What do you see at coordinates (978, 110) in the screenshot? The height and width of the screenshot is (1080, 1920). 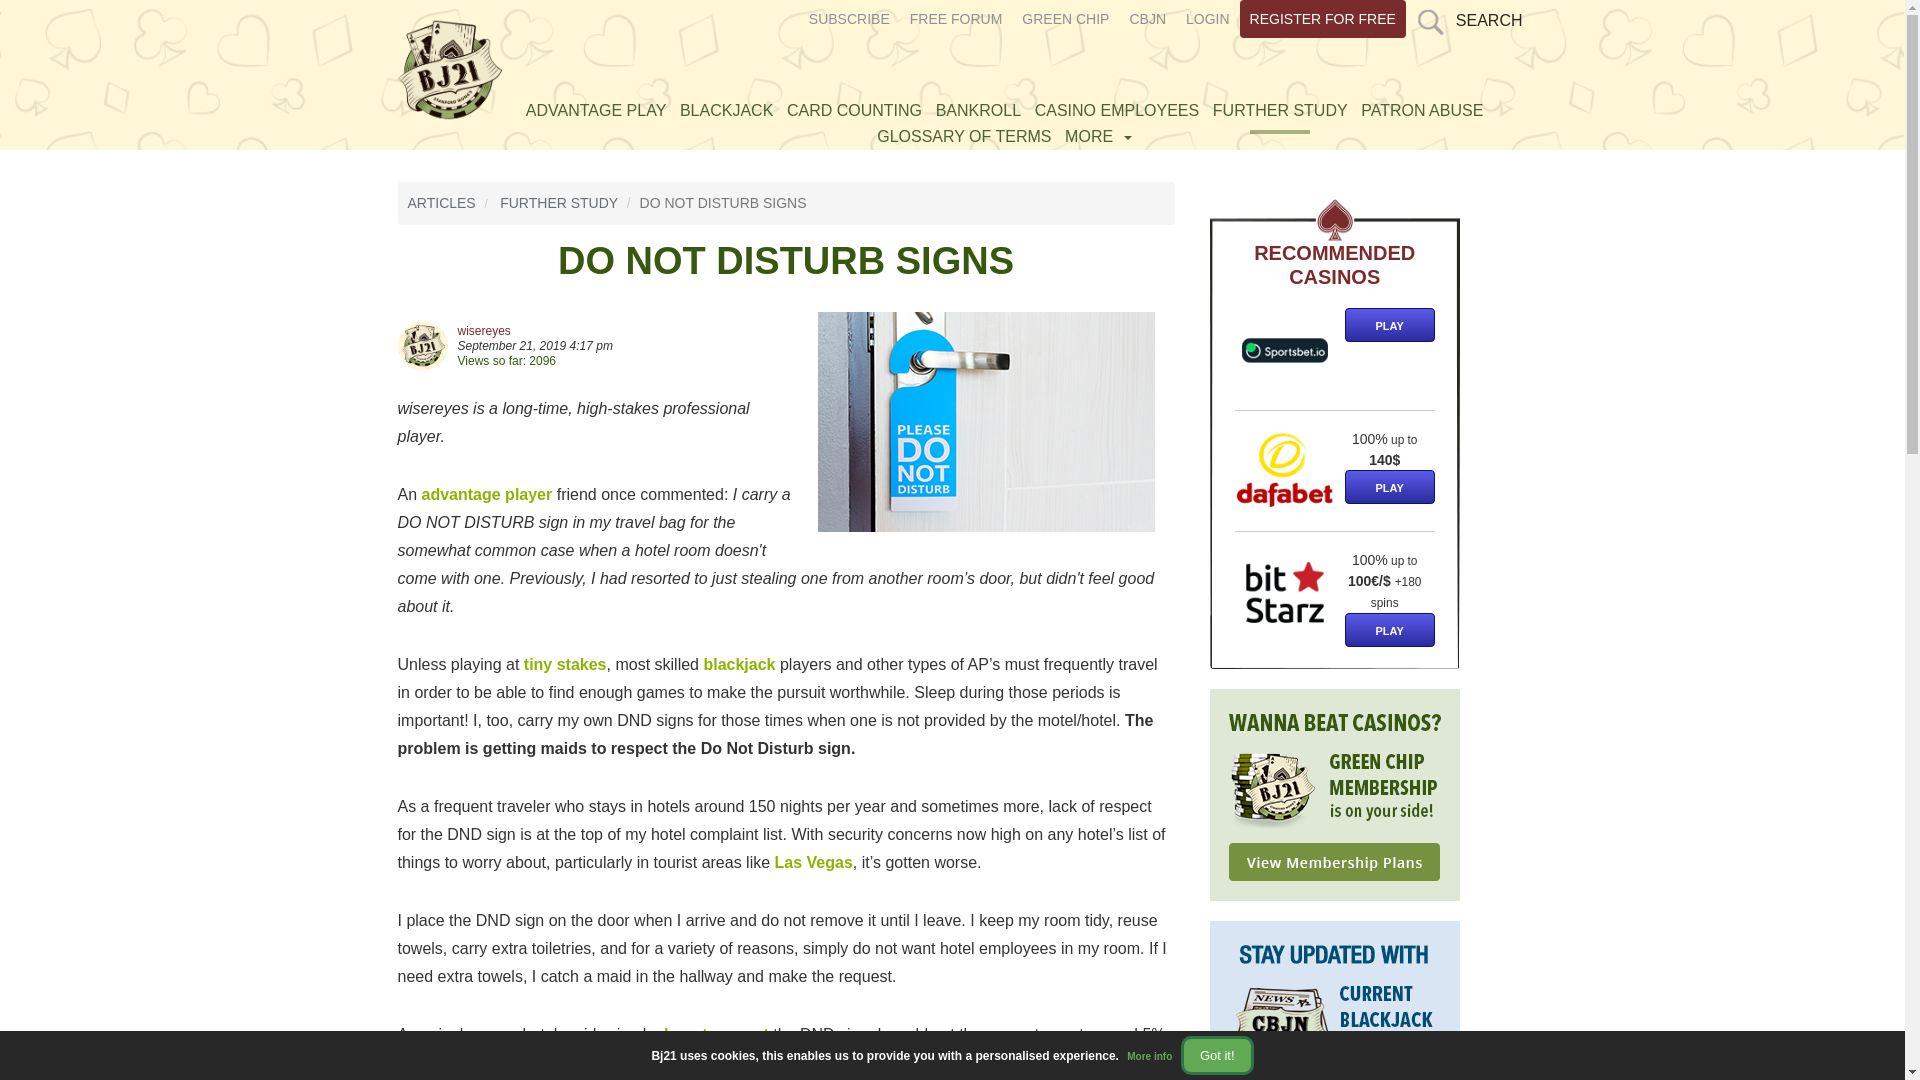 I see `BANKROLL` at bounding box center [978, 110].